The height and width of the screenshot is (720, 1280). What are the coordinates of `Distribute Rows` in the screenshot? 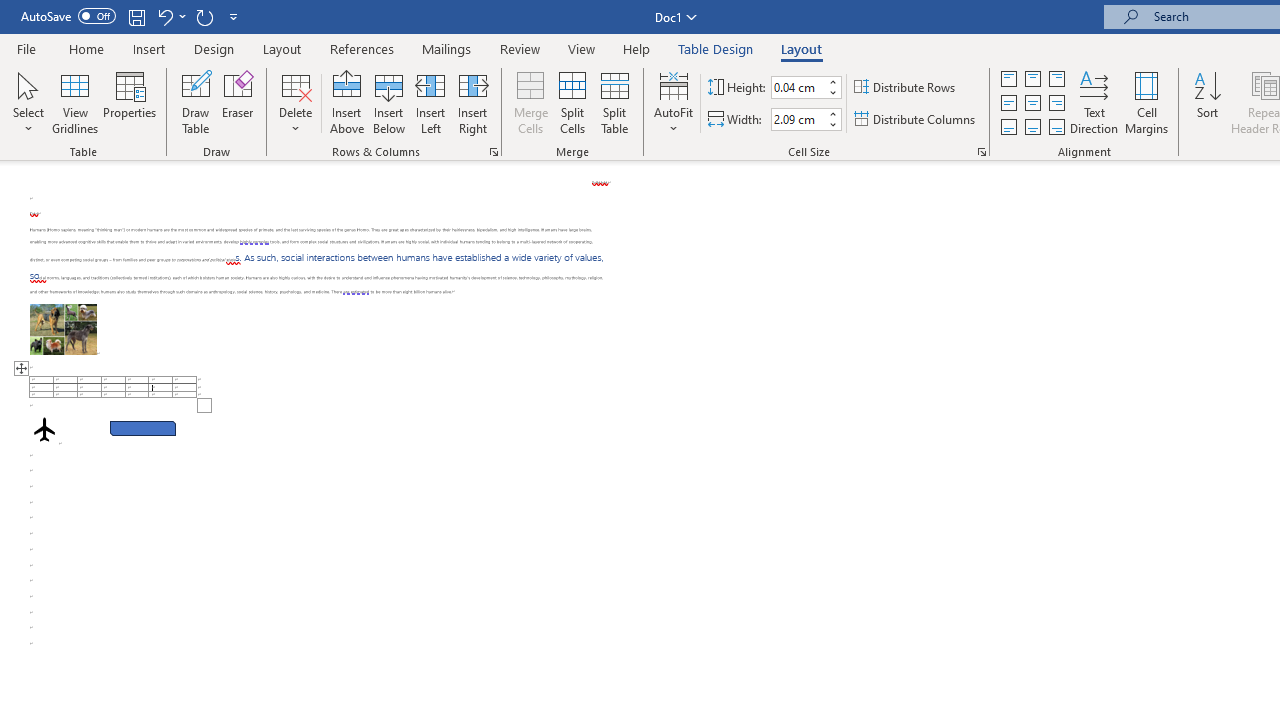 It's located at (906, 88).